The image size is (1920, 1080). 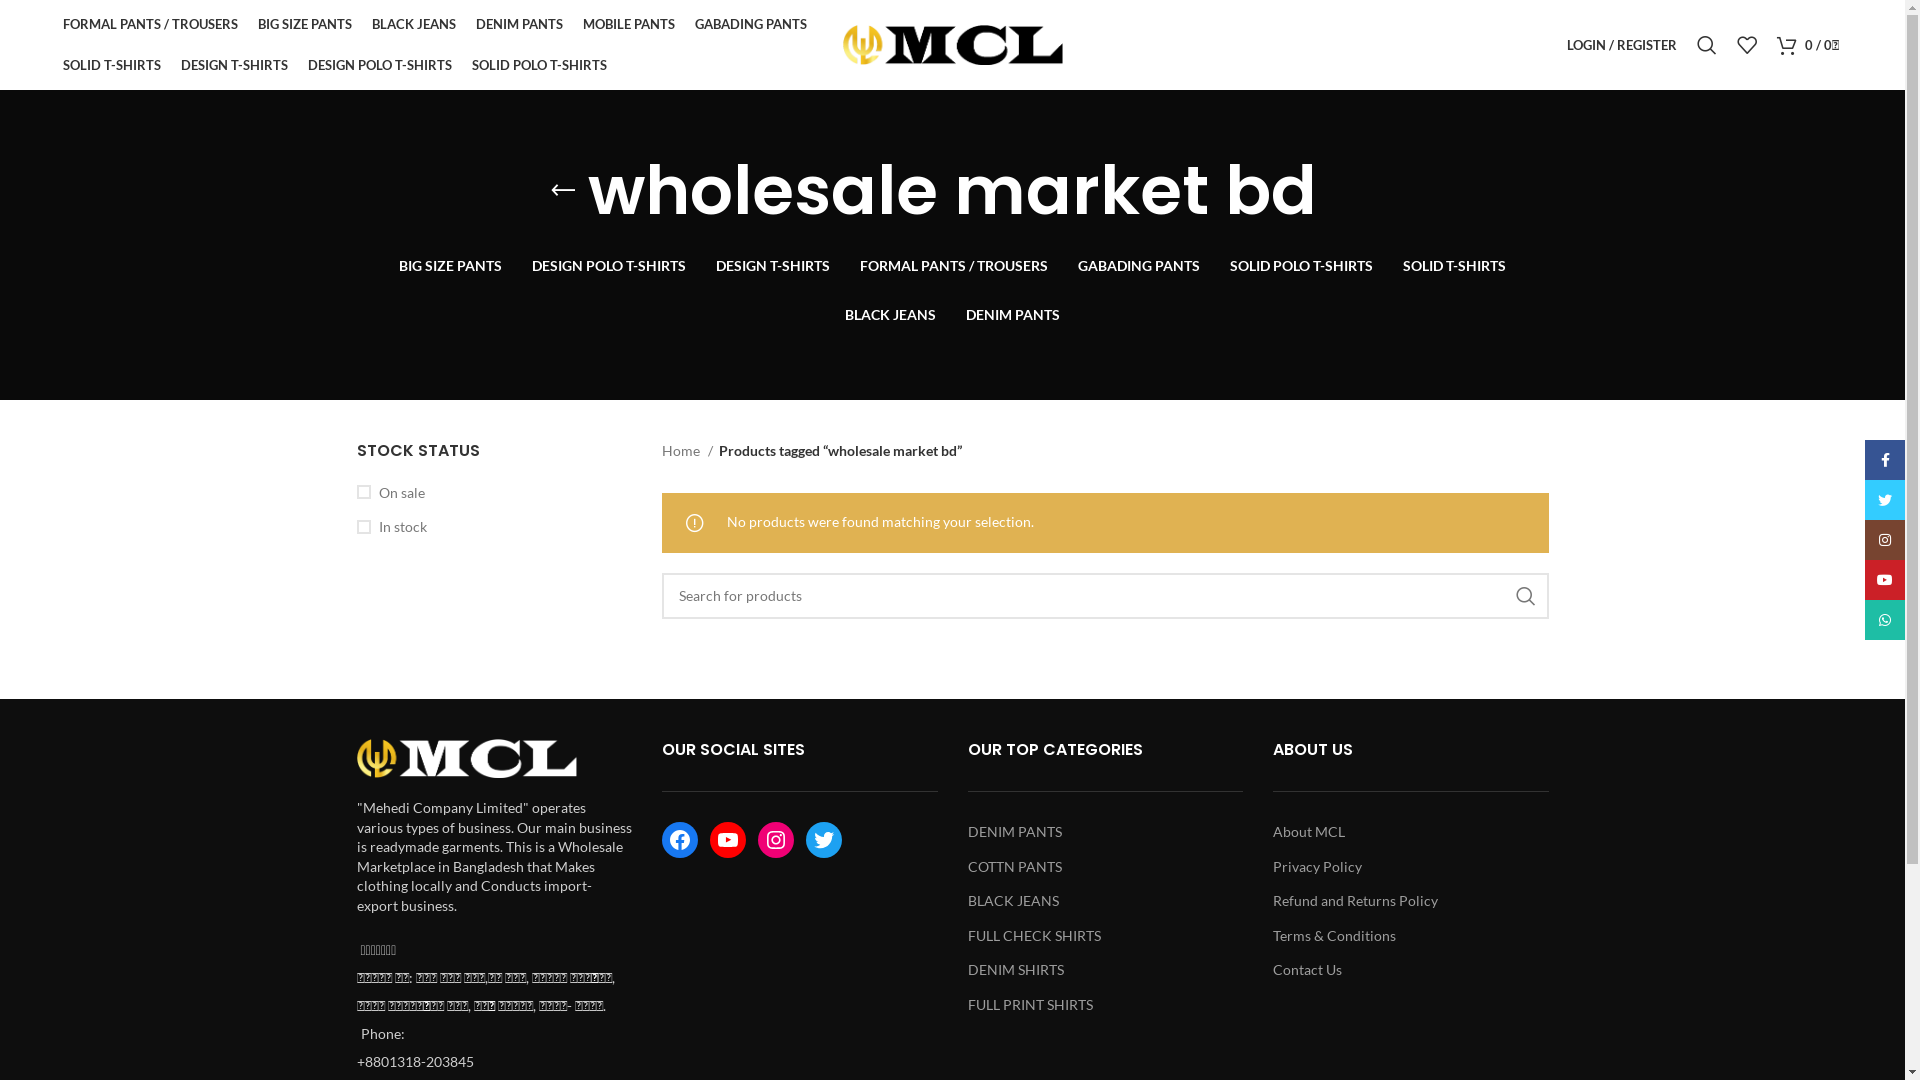 What do you see at coordinates (1139, 266) in the screenshot?
I see `GABADING PANTS` at bounding box center [1139, 266].